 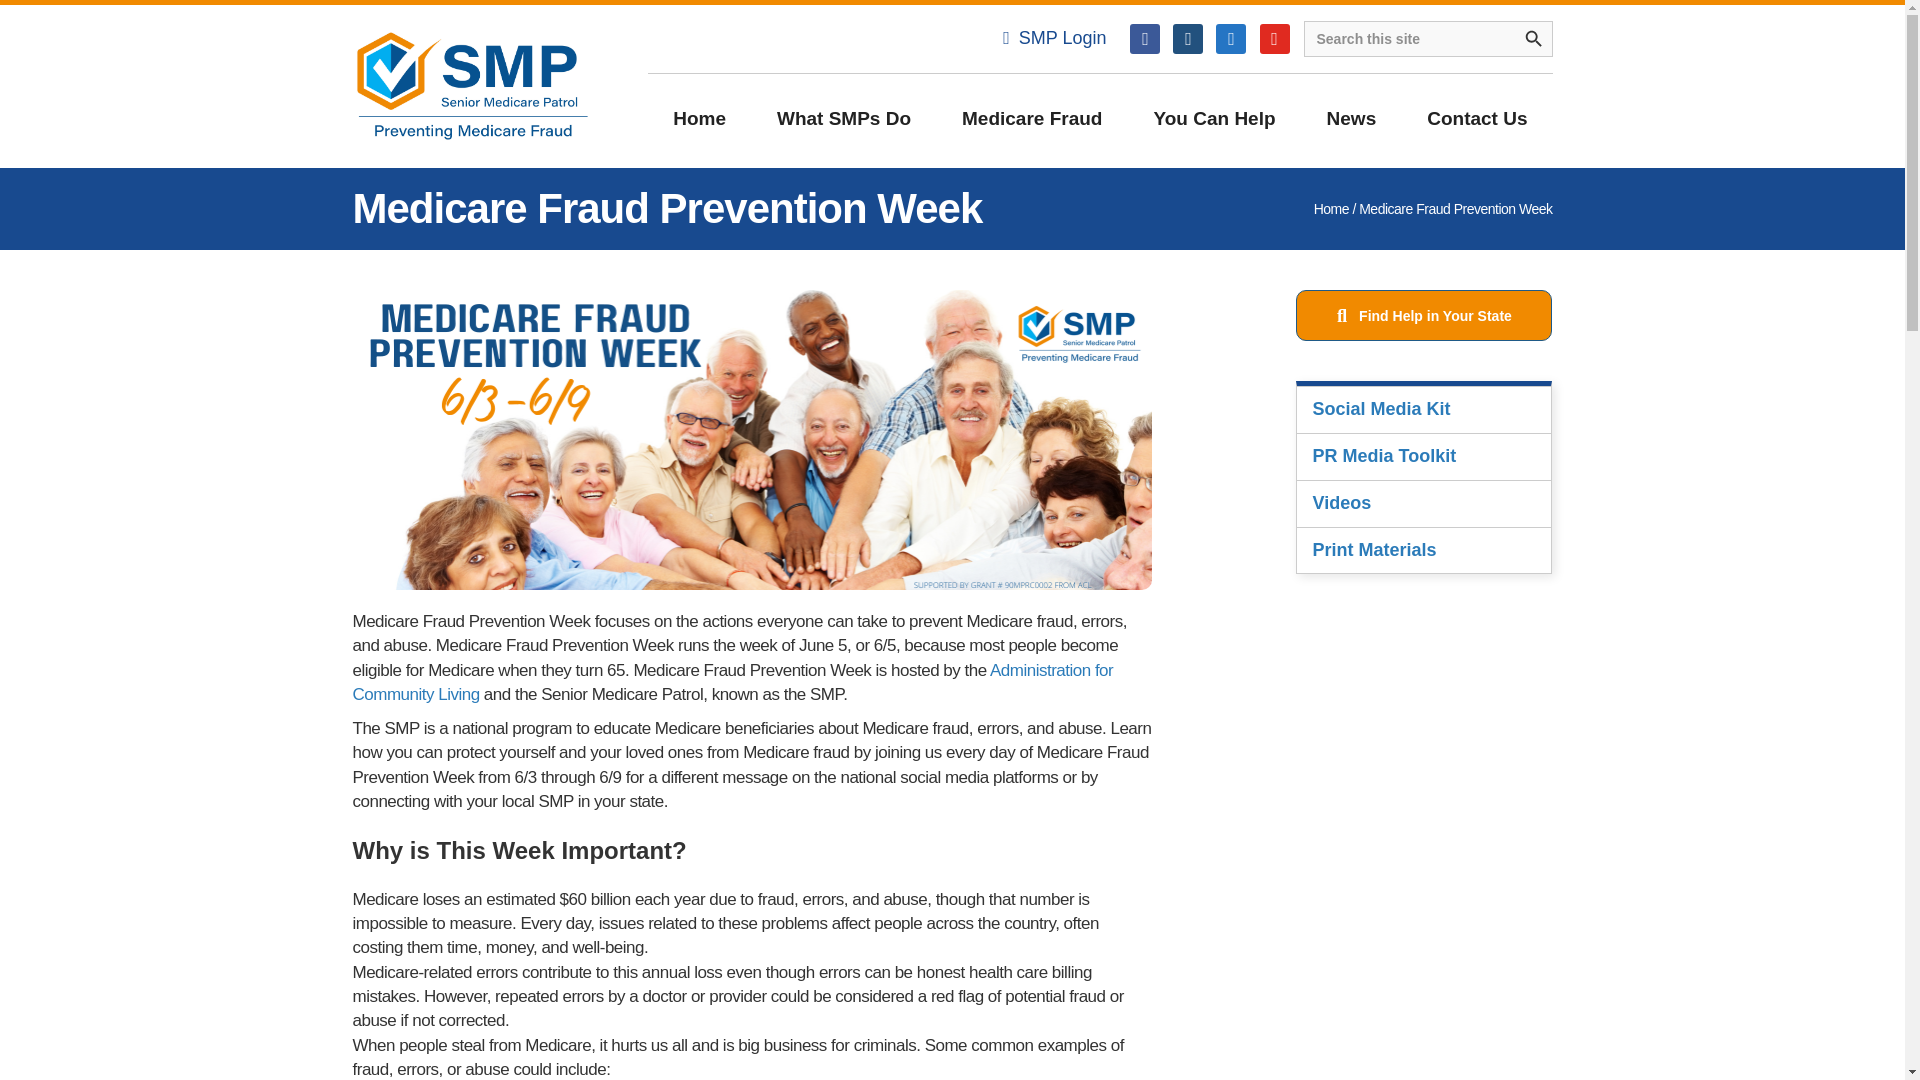 I want to click on Administration for Community Living, so click(x=732, y=682).